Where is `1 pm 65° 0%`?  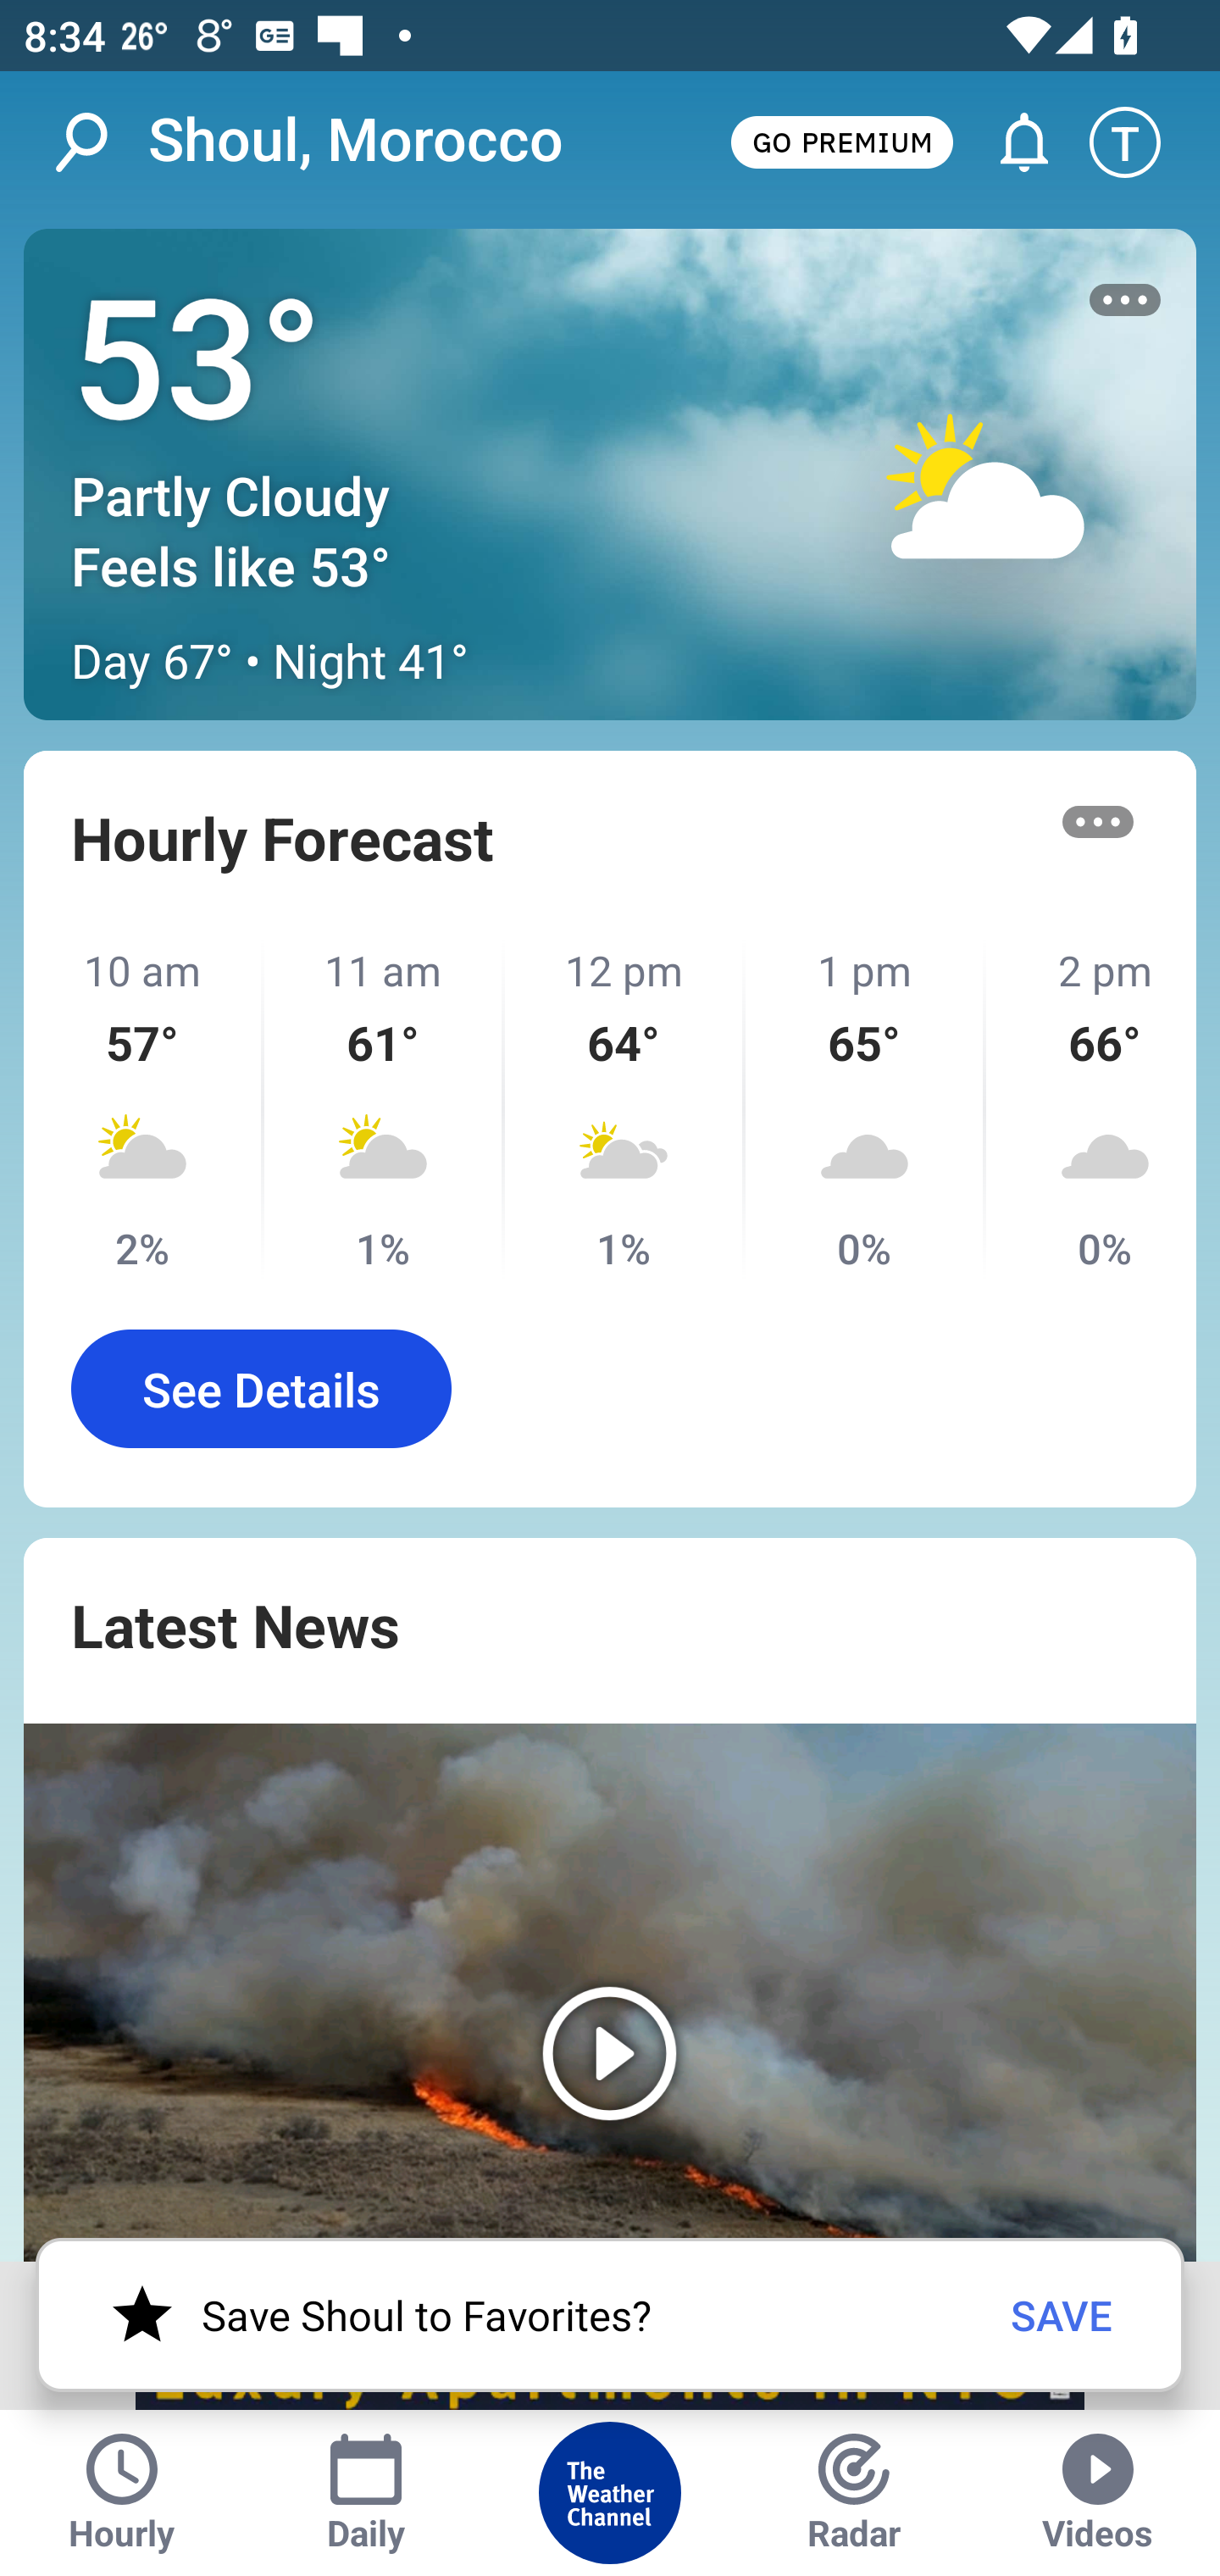
1 pm 65° 0% is located at coordinates (865, 1108).